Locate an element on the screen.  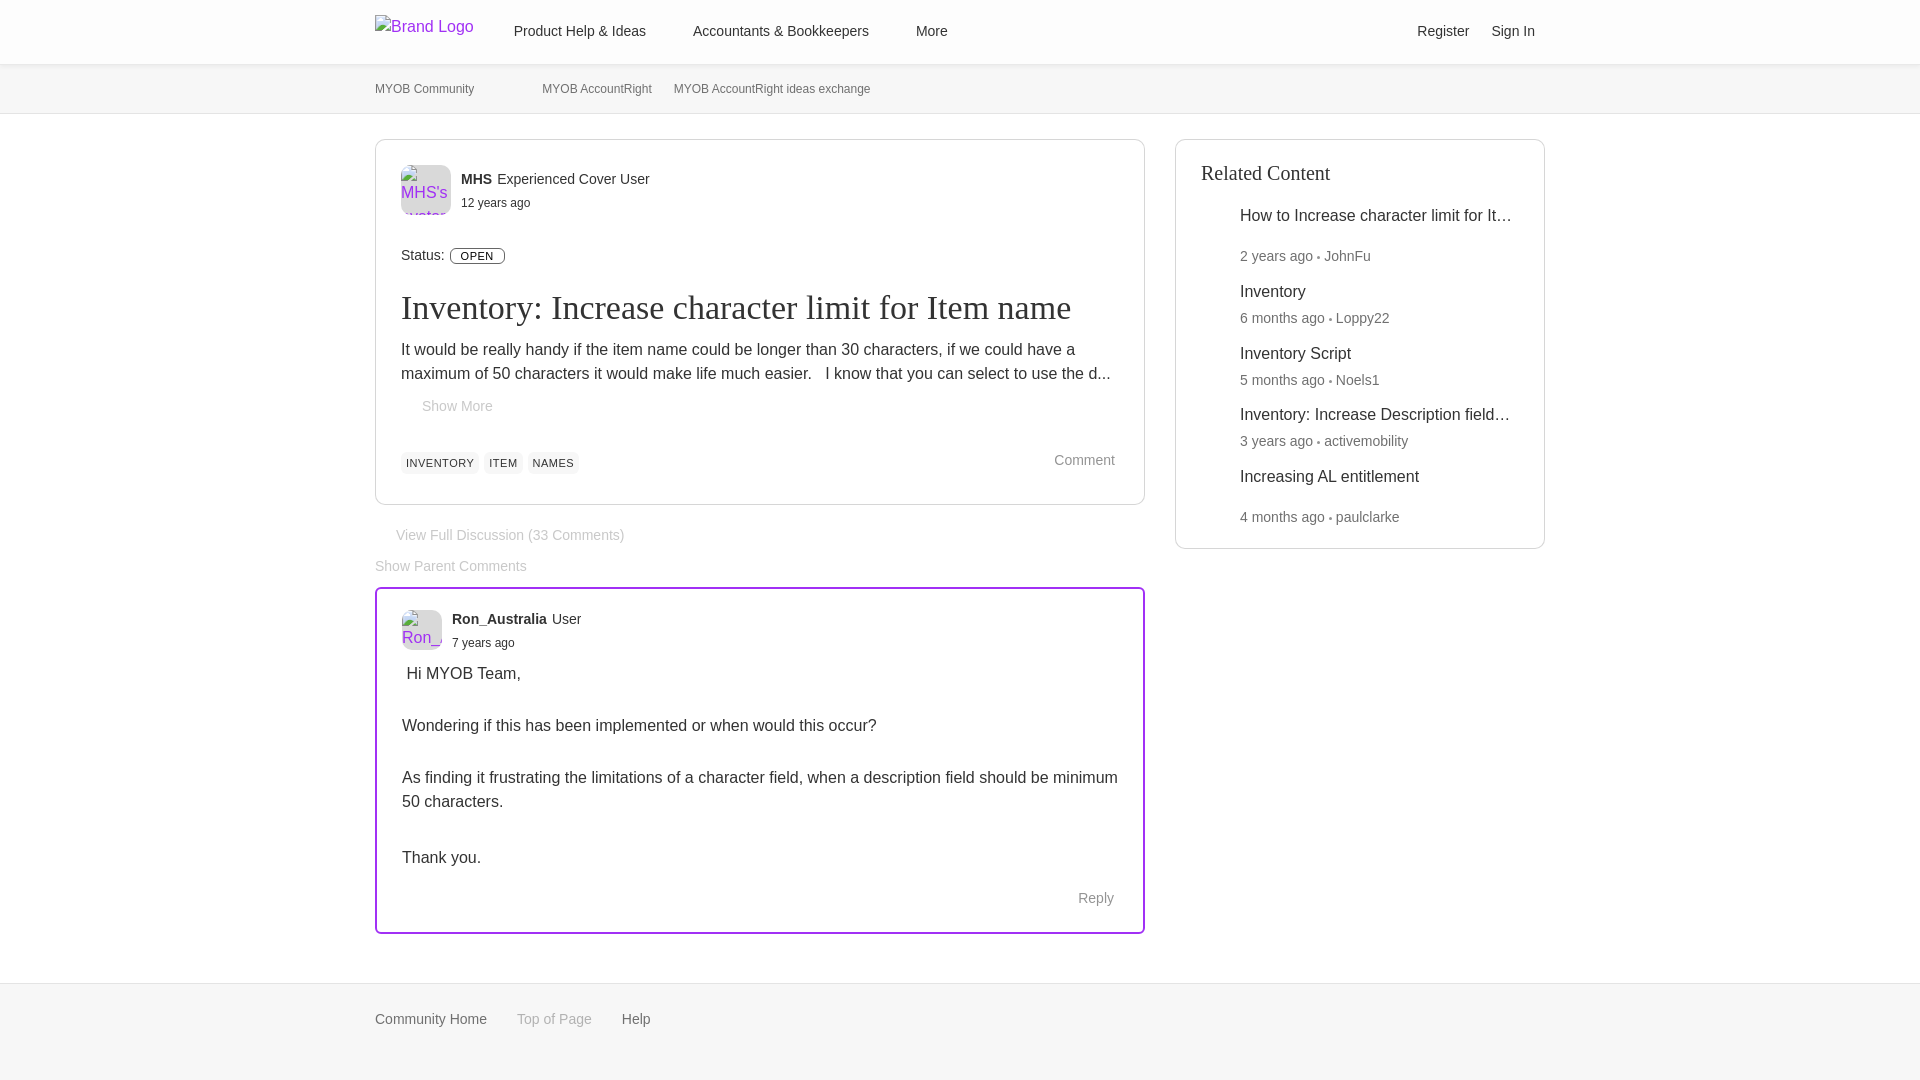
December 7, 2017 at 3:43 PM is located at coordinates (482, 643).